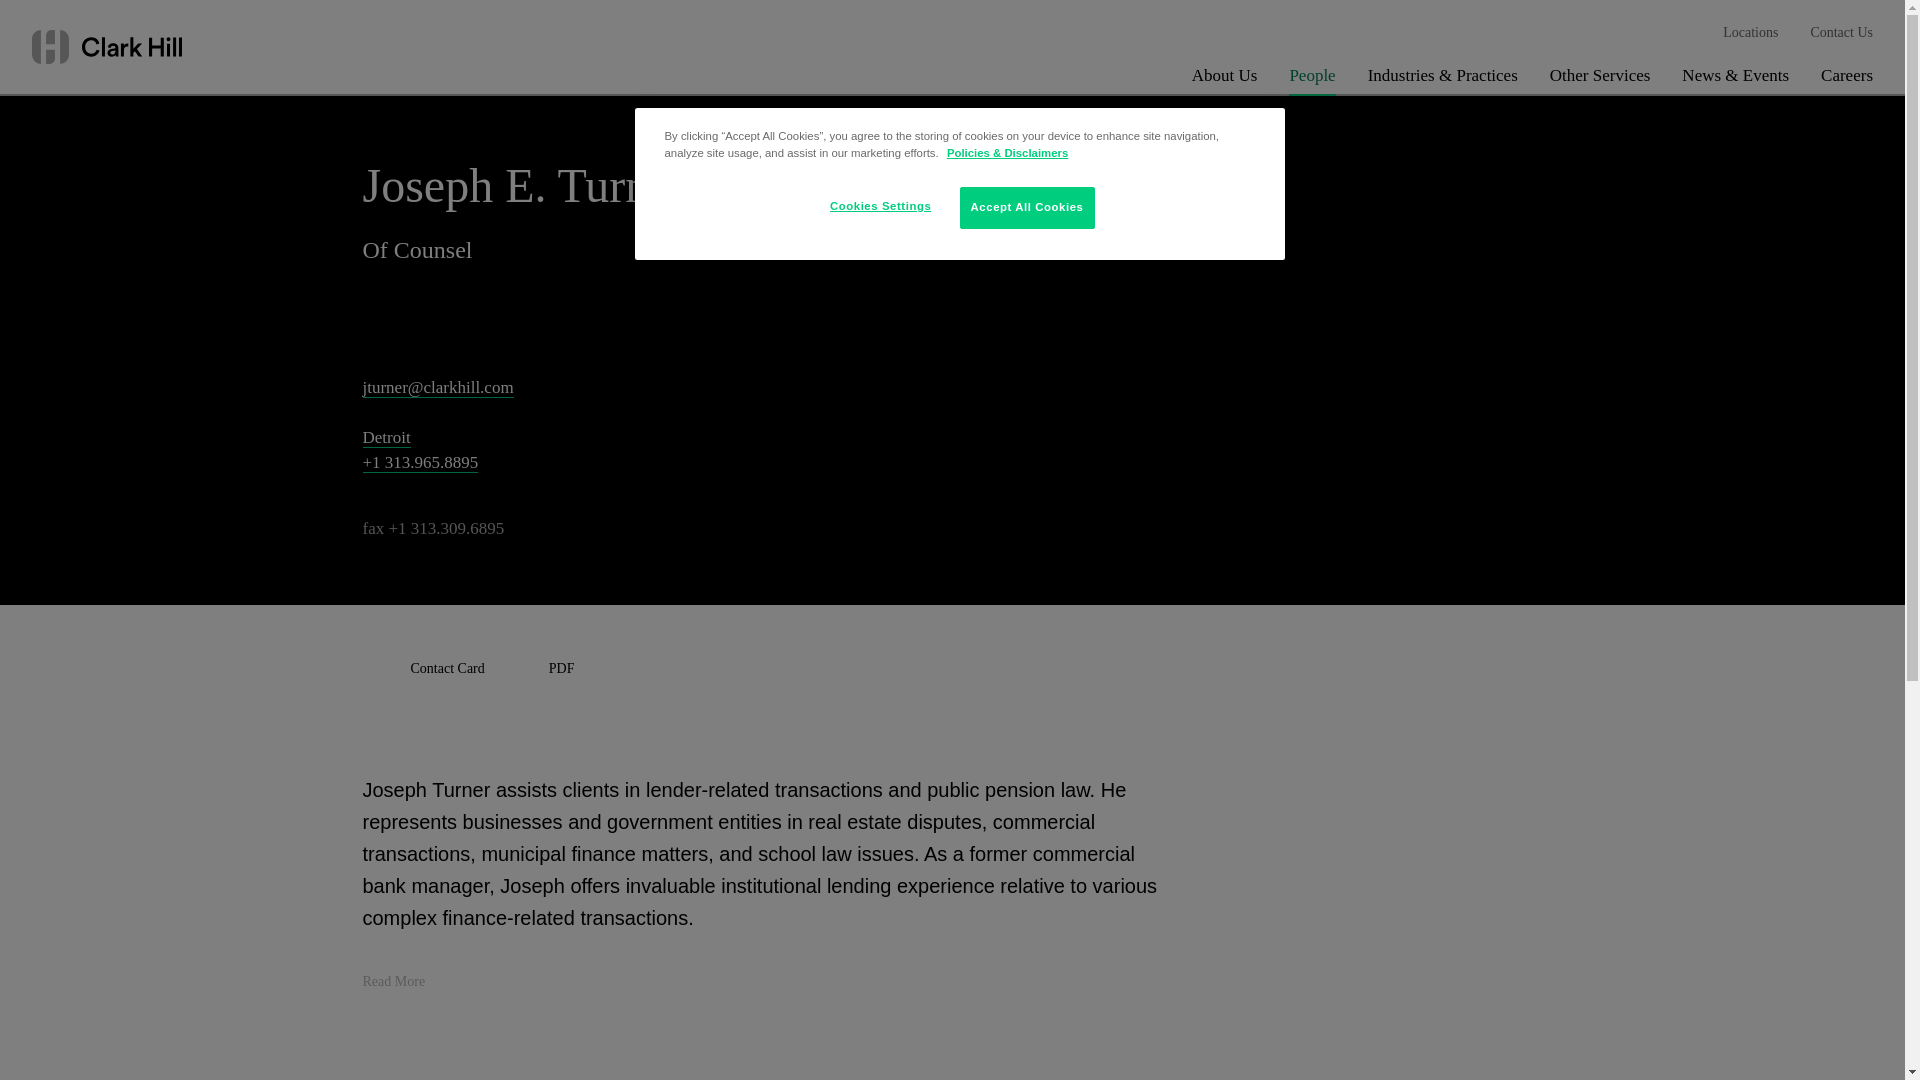 This screenshot has width=1920, height=1080. Describe the element at coordinates (386, 438) in the screenshot. I see `Detroit` at that location.